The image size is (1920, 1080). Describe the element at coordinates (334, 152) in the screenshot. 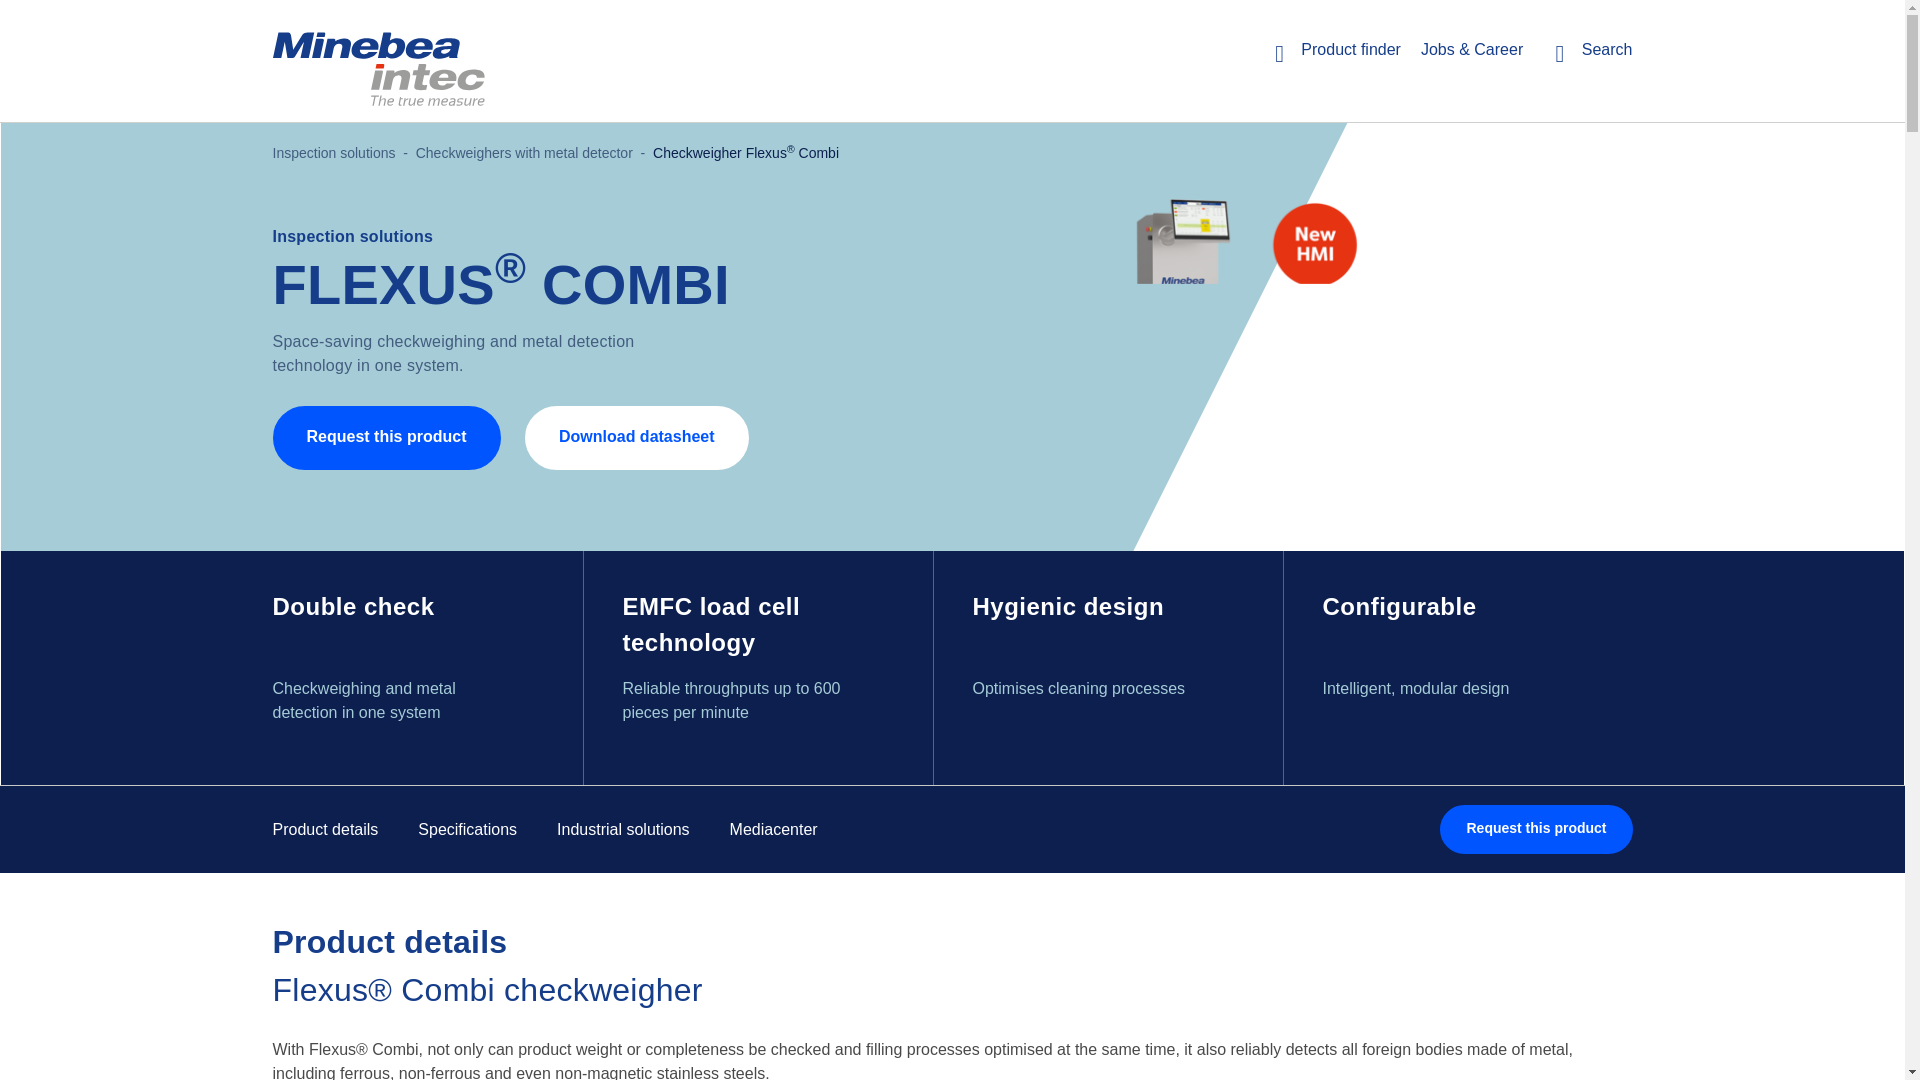

I see `Inspection solutions` at that location.